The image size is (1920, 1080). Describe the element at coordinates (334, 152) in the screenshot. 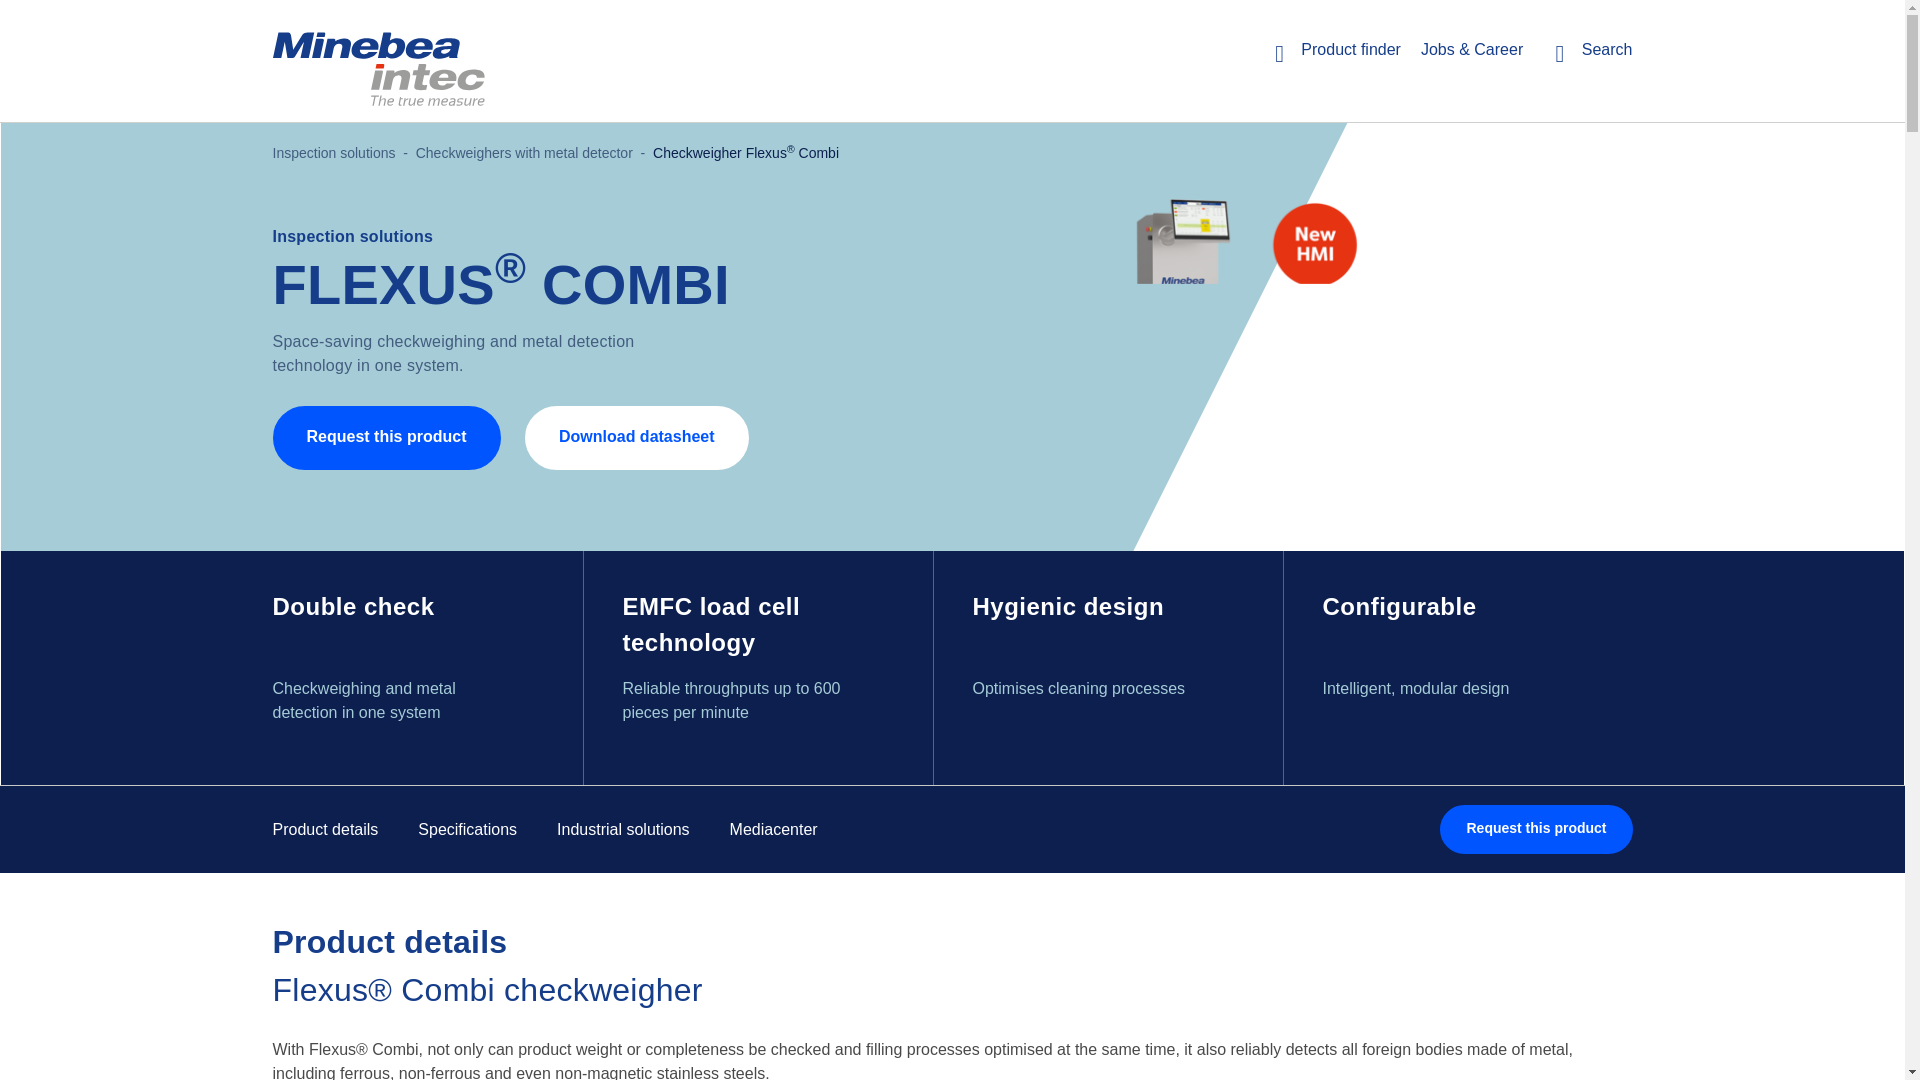

I see `Inspection solutions` at that location.